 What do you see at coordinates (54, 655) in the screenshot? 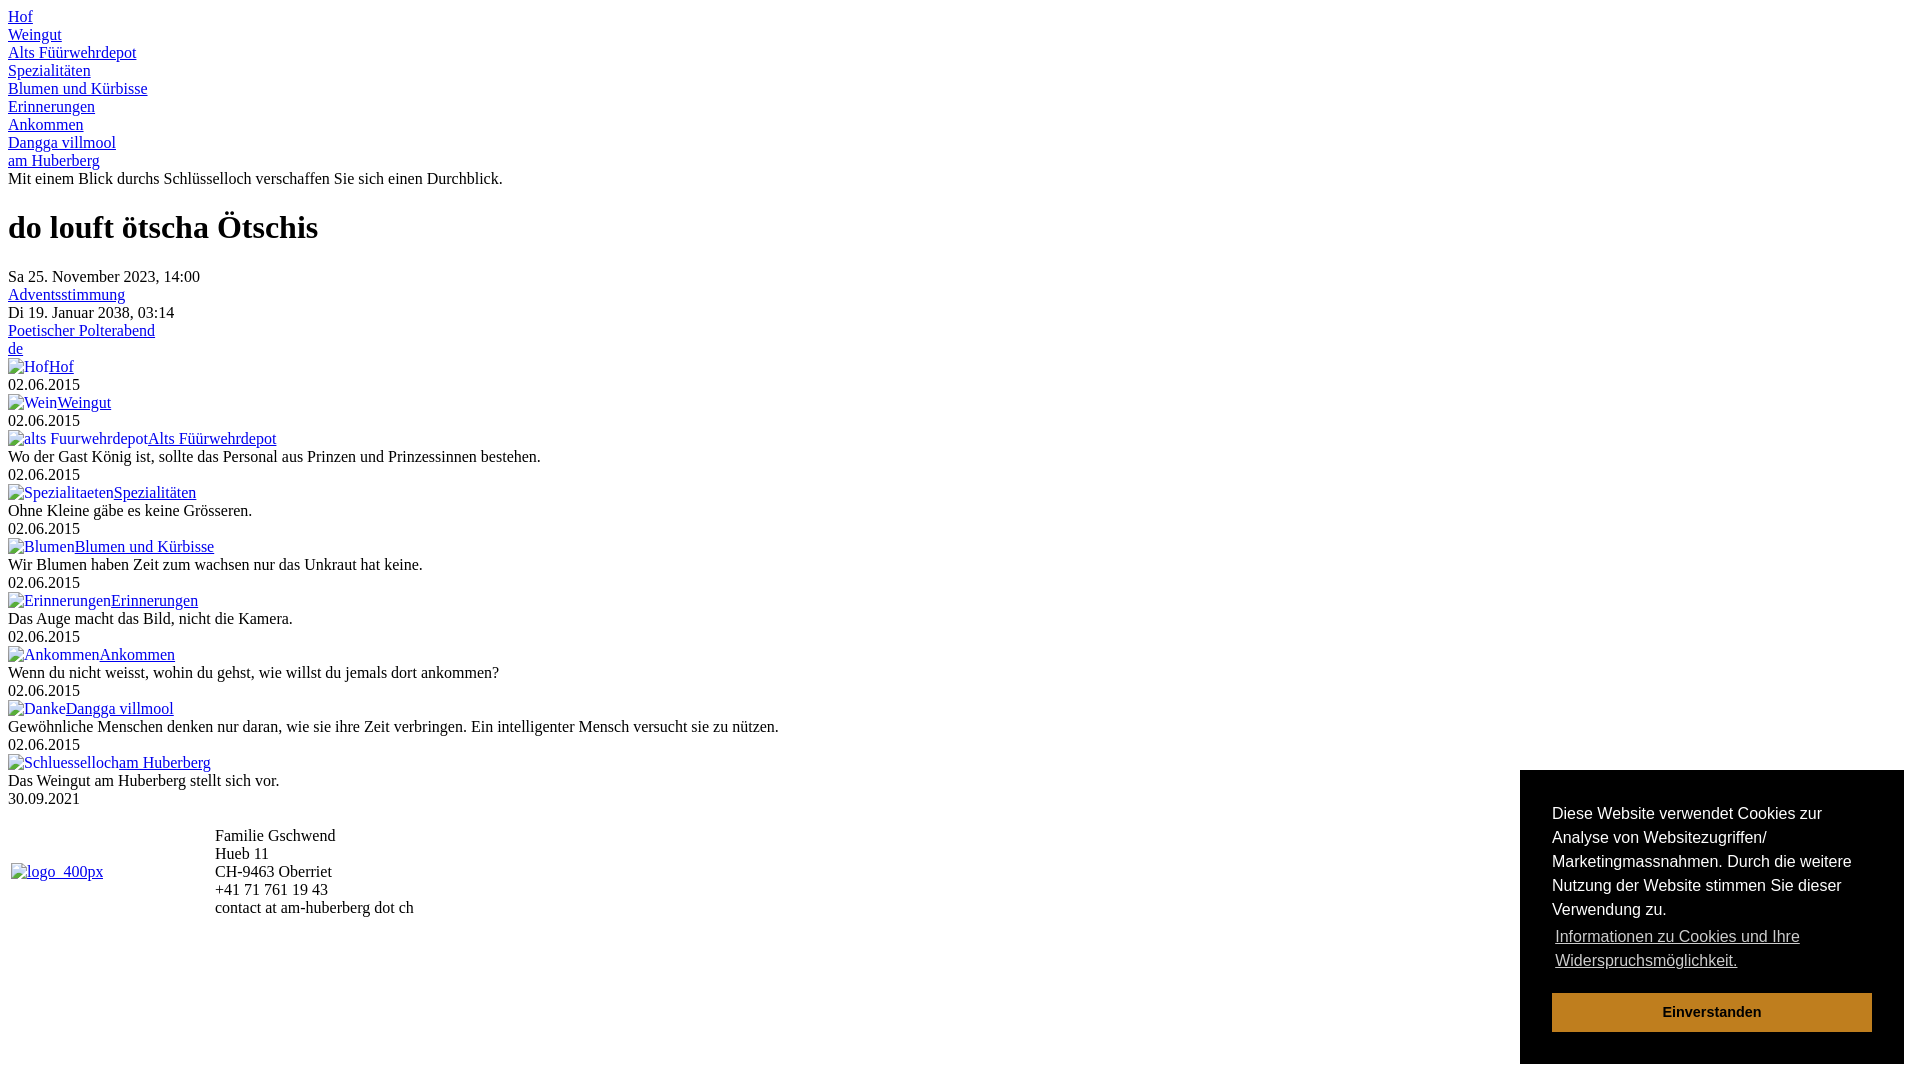
I see `Ankommen` at bounding box center [54, 655].